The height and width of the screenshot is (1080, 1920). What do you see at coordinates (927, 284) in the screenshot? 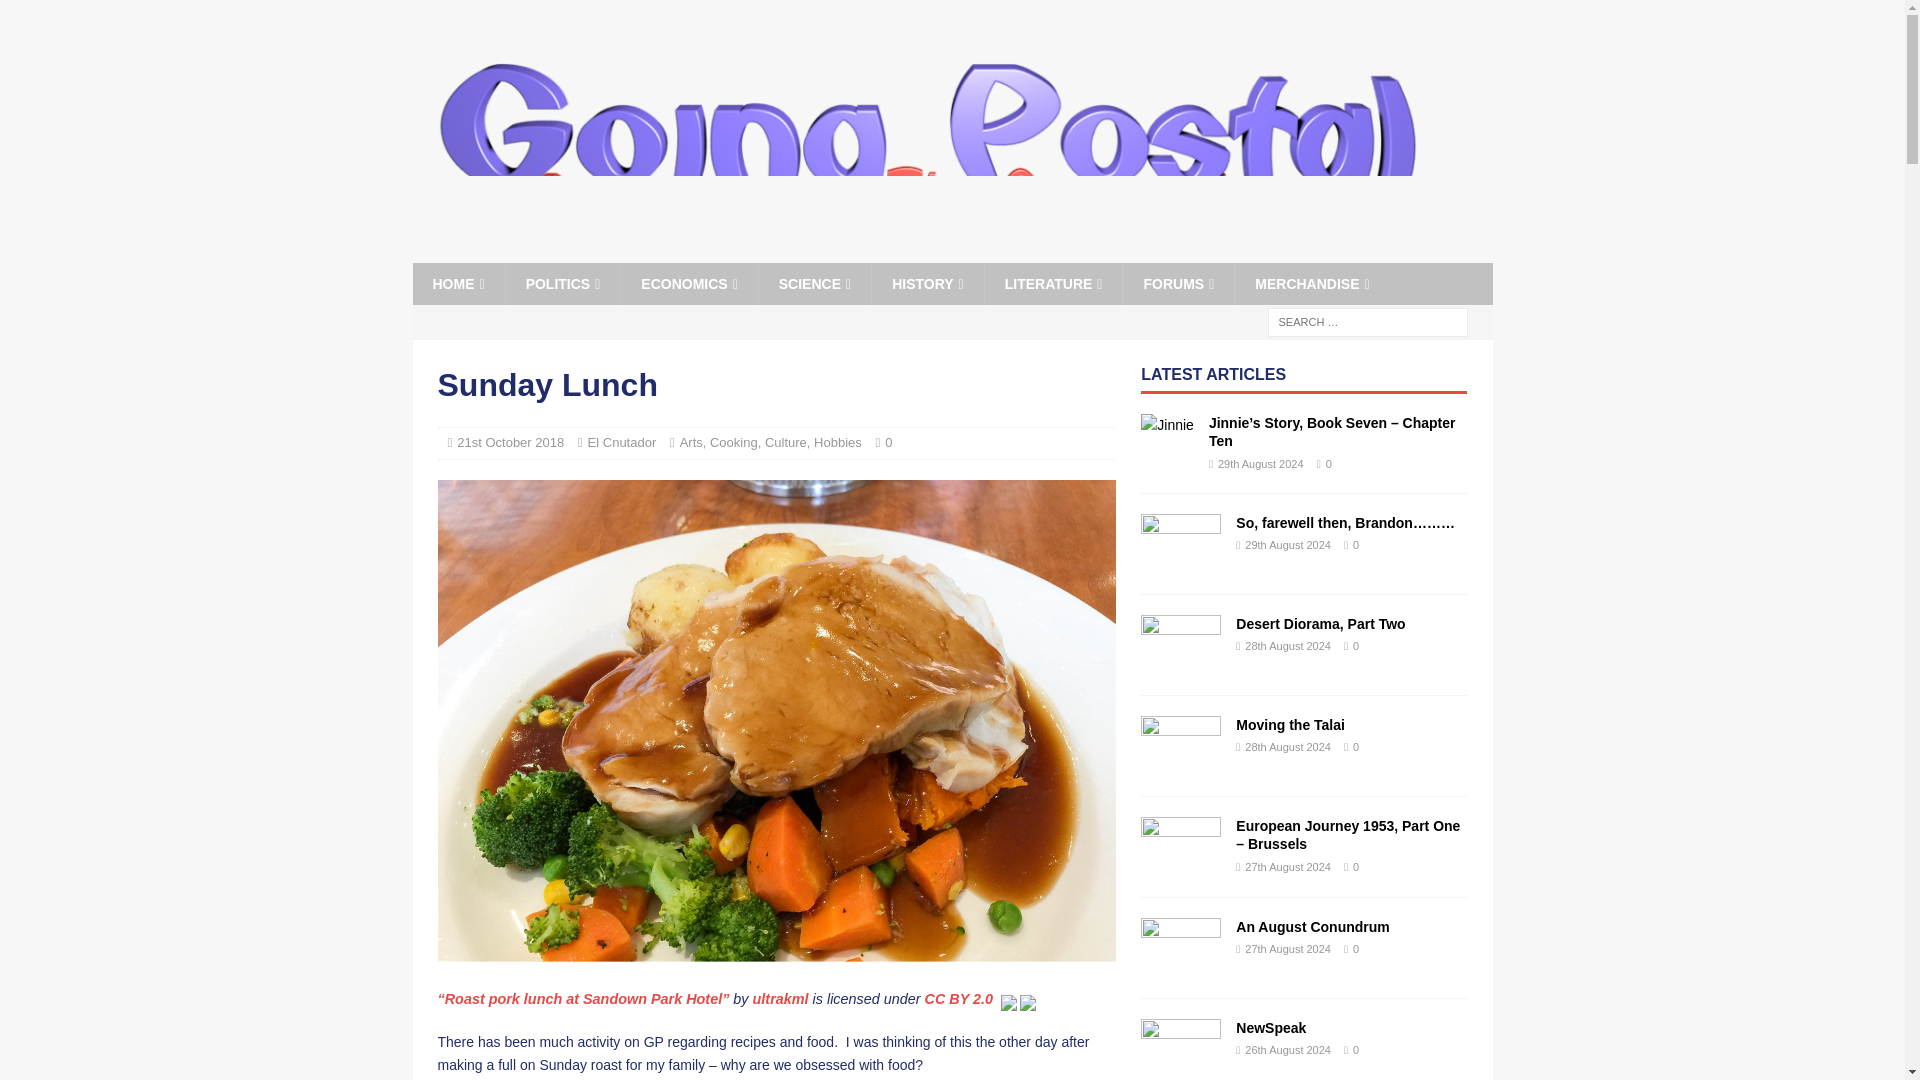
I see `HISTORY` at bounding box center [927, 284].